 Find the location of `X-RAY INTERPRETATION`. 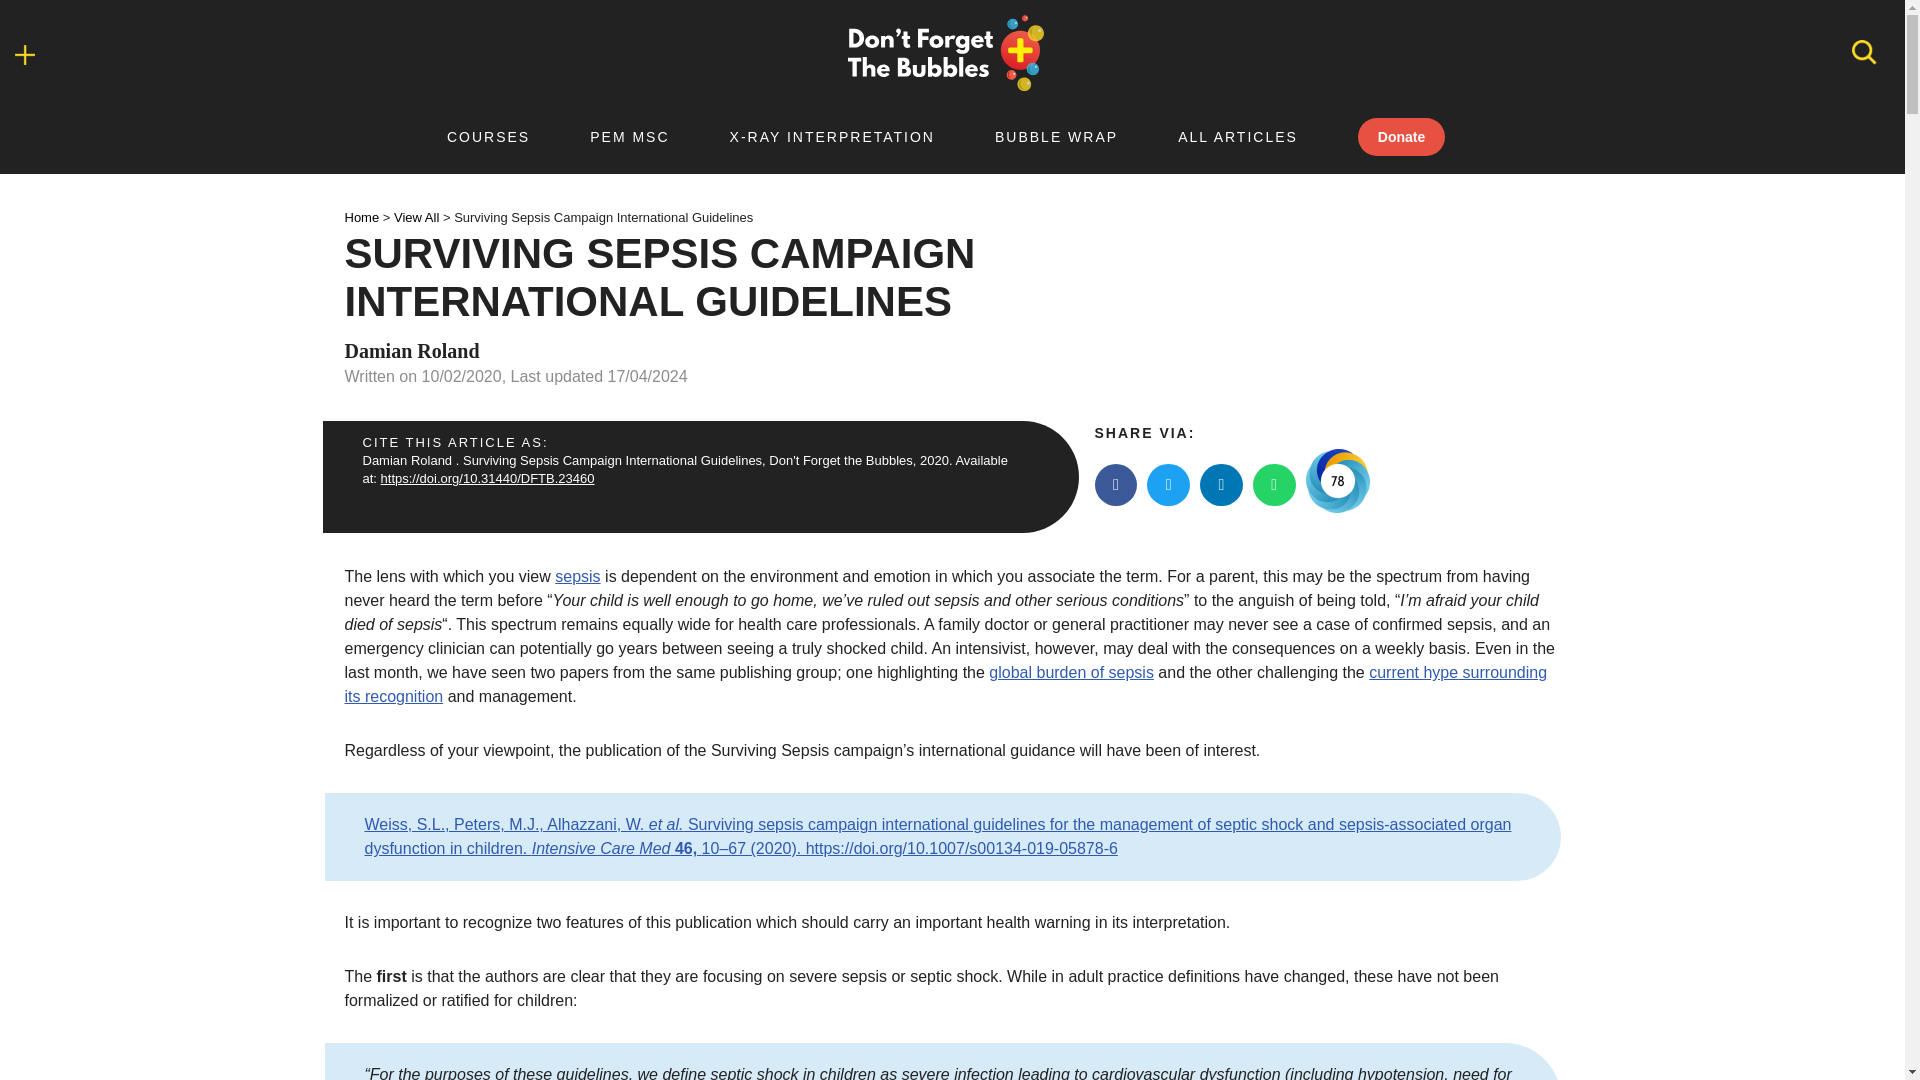

X-RAY INTERPRETATION is located at coordinates (832, 136).